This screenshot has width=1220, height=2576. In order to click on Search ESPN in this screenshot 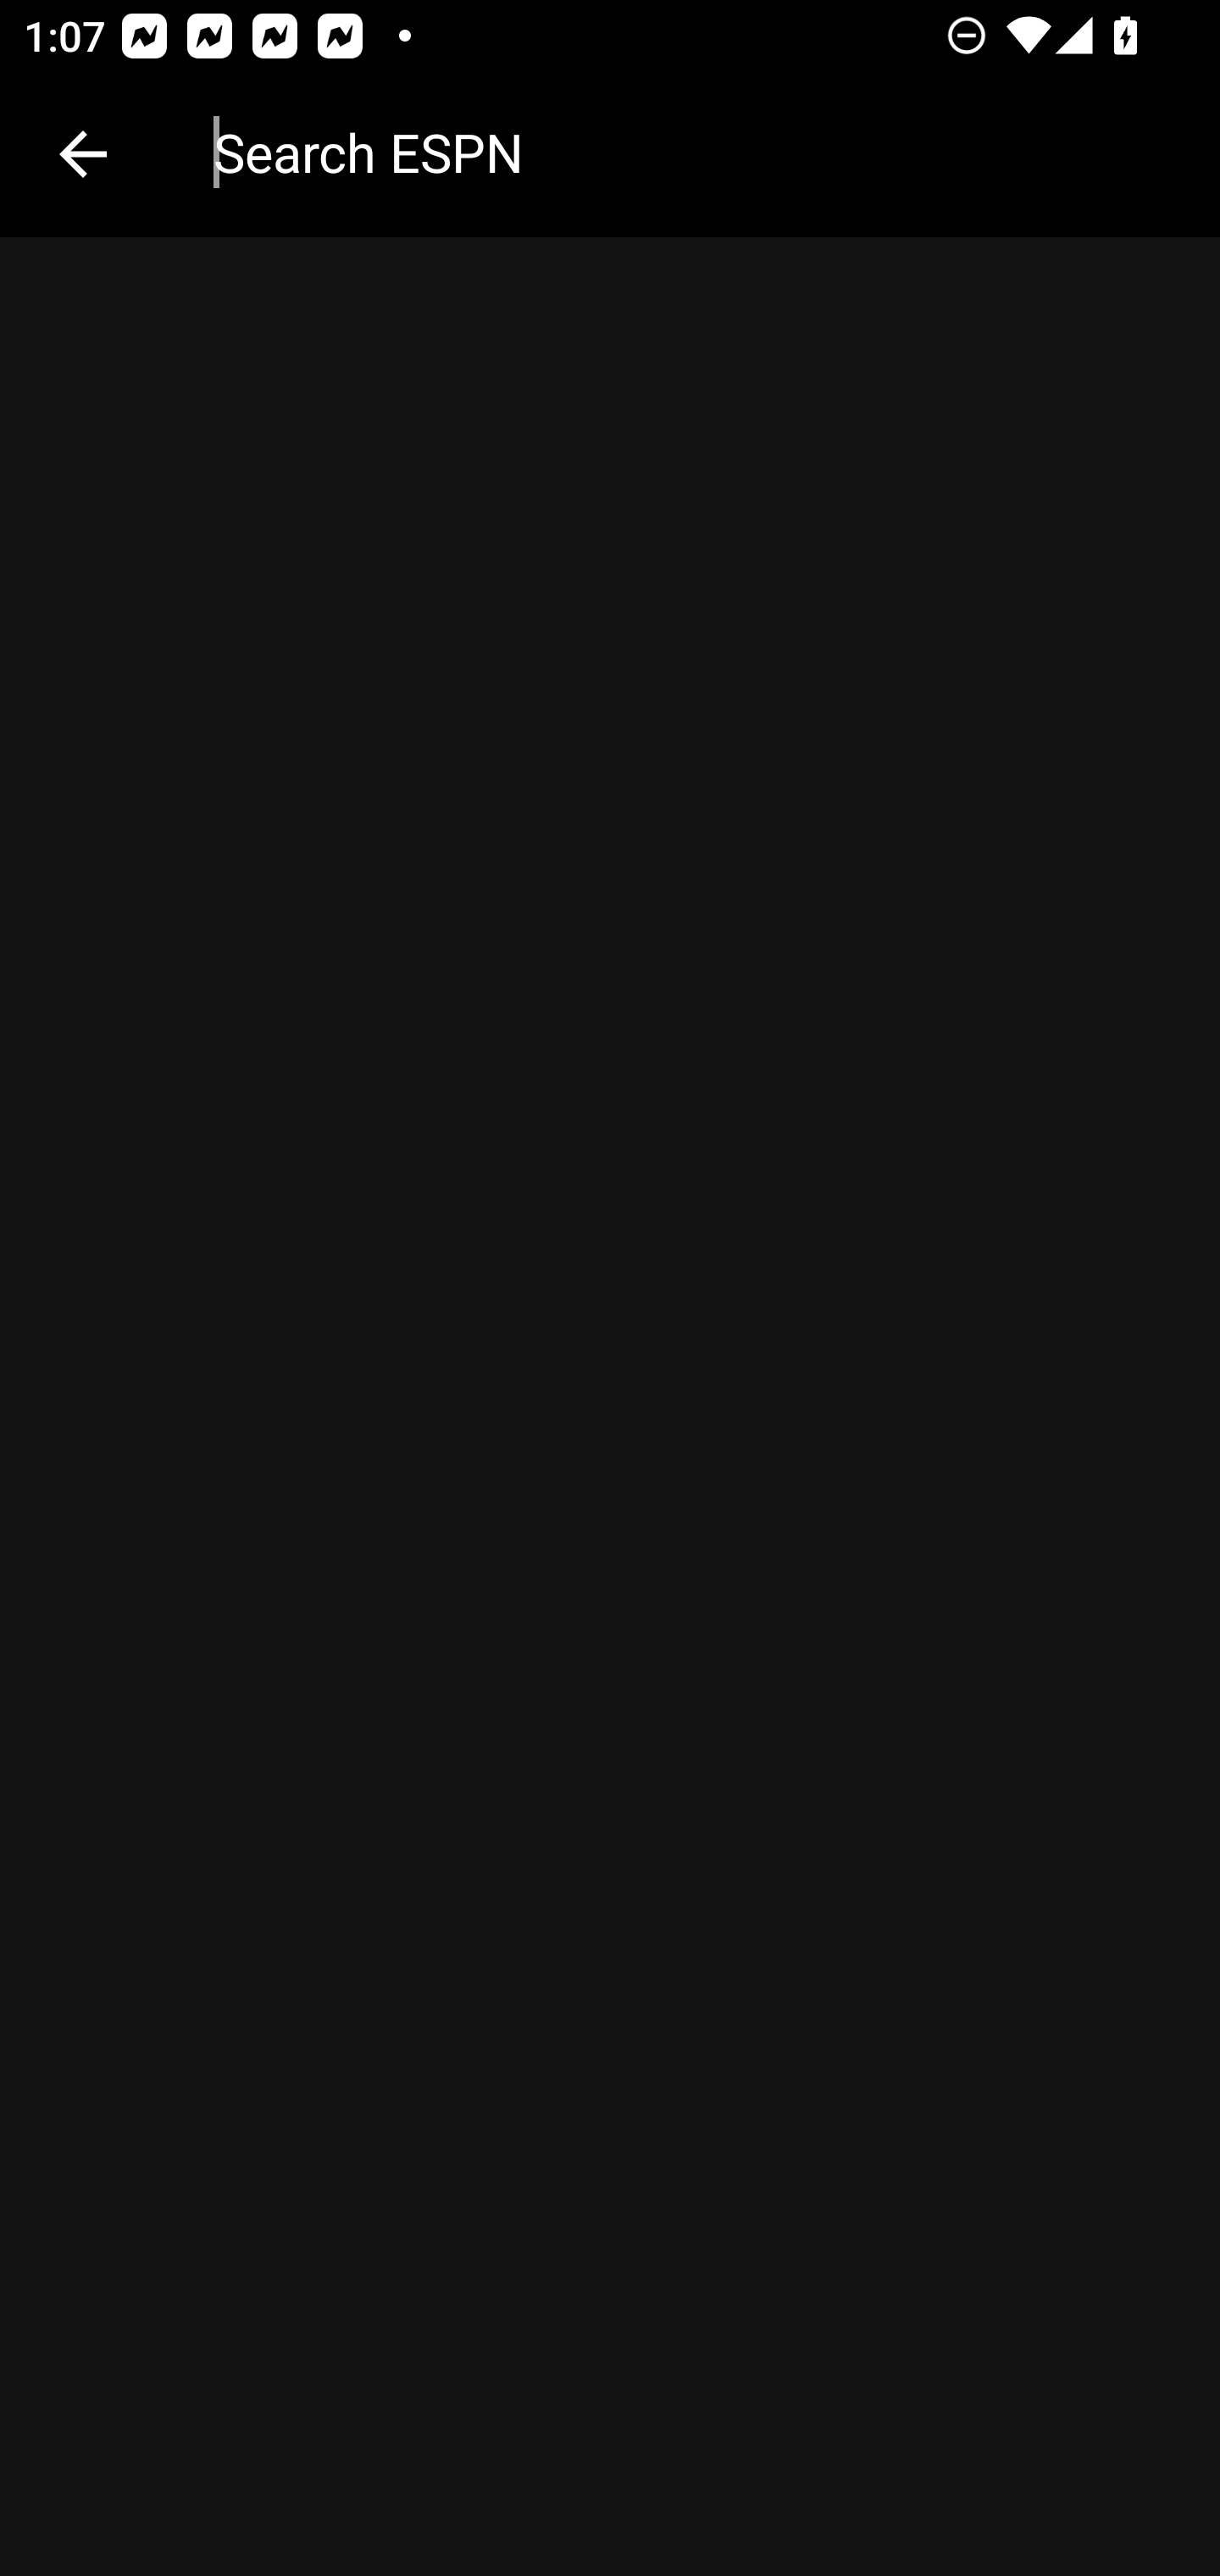, I will do `click(693, 152)`.